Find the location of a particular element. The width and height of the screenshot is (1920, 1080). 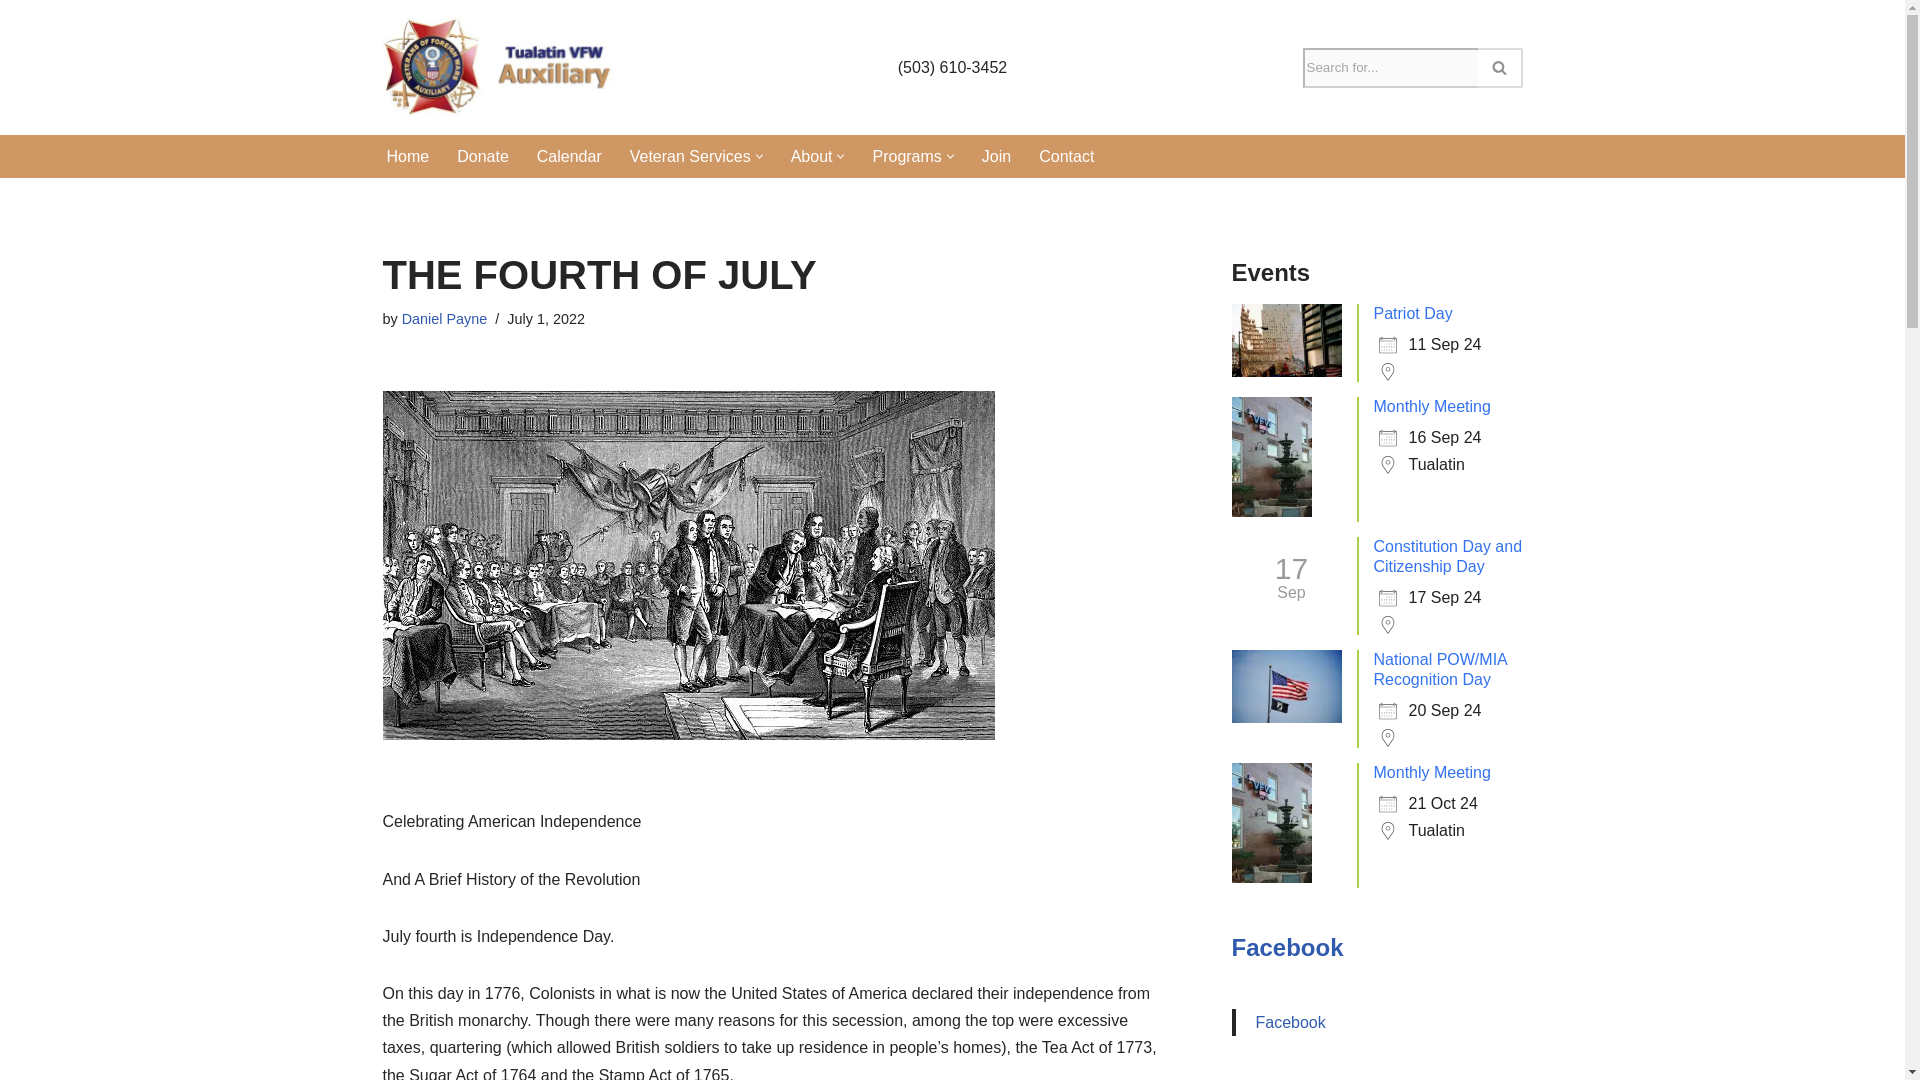

About is located at coordinates (812, 156).